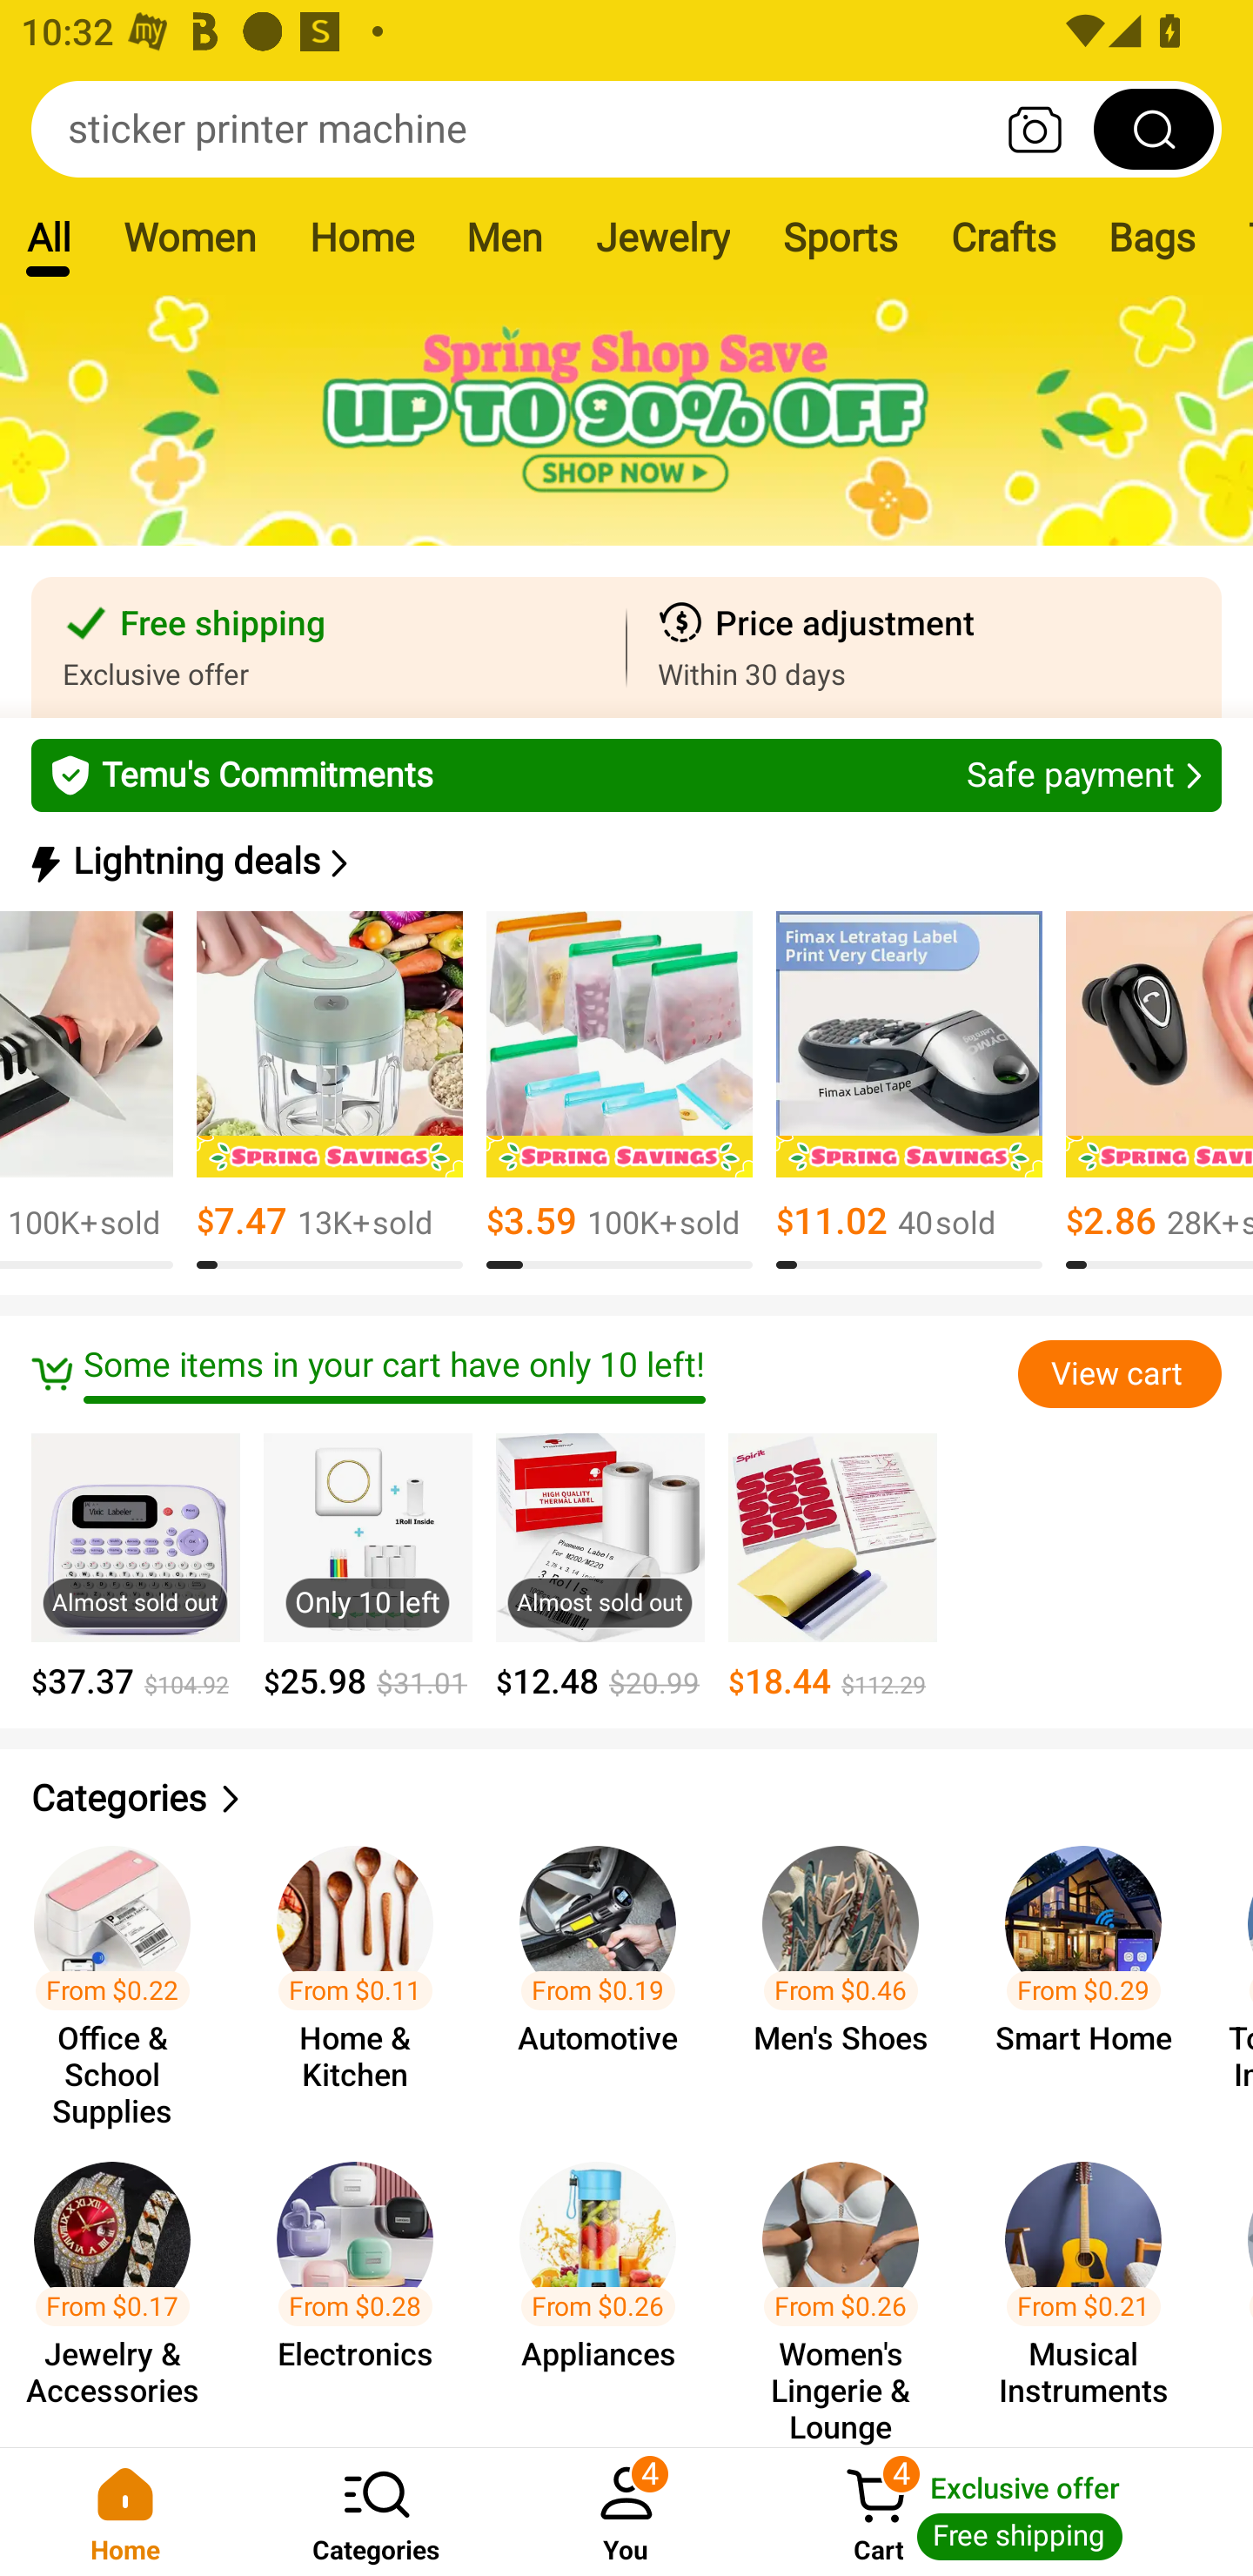 This screenshot has height=2576, width=1253. Describe the element at coordinates (626, 129) in the screenshot. I see `sticker printer machine` at that location.